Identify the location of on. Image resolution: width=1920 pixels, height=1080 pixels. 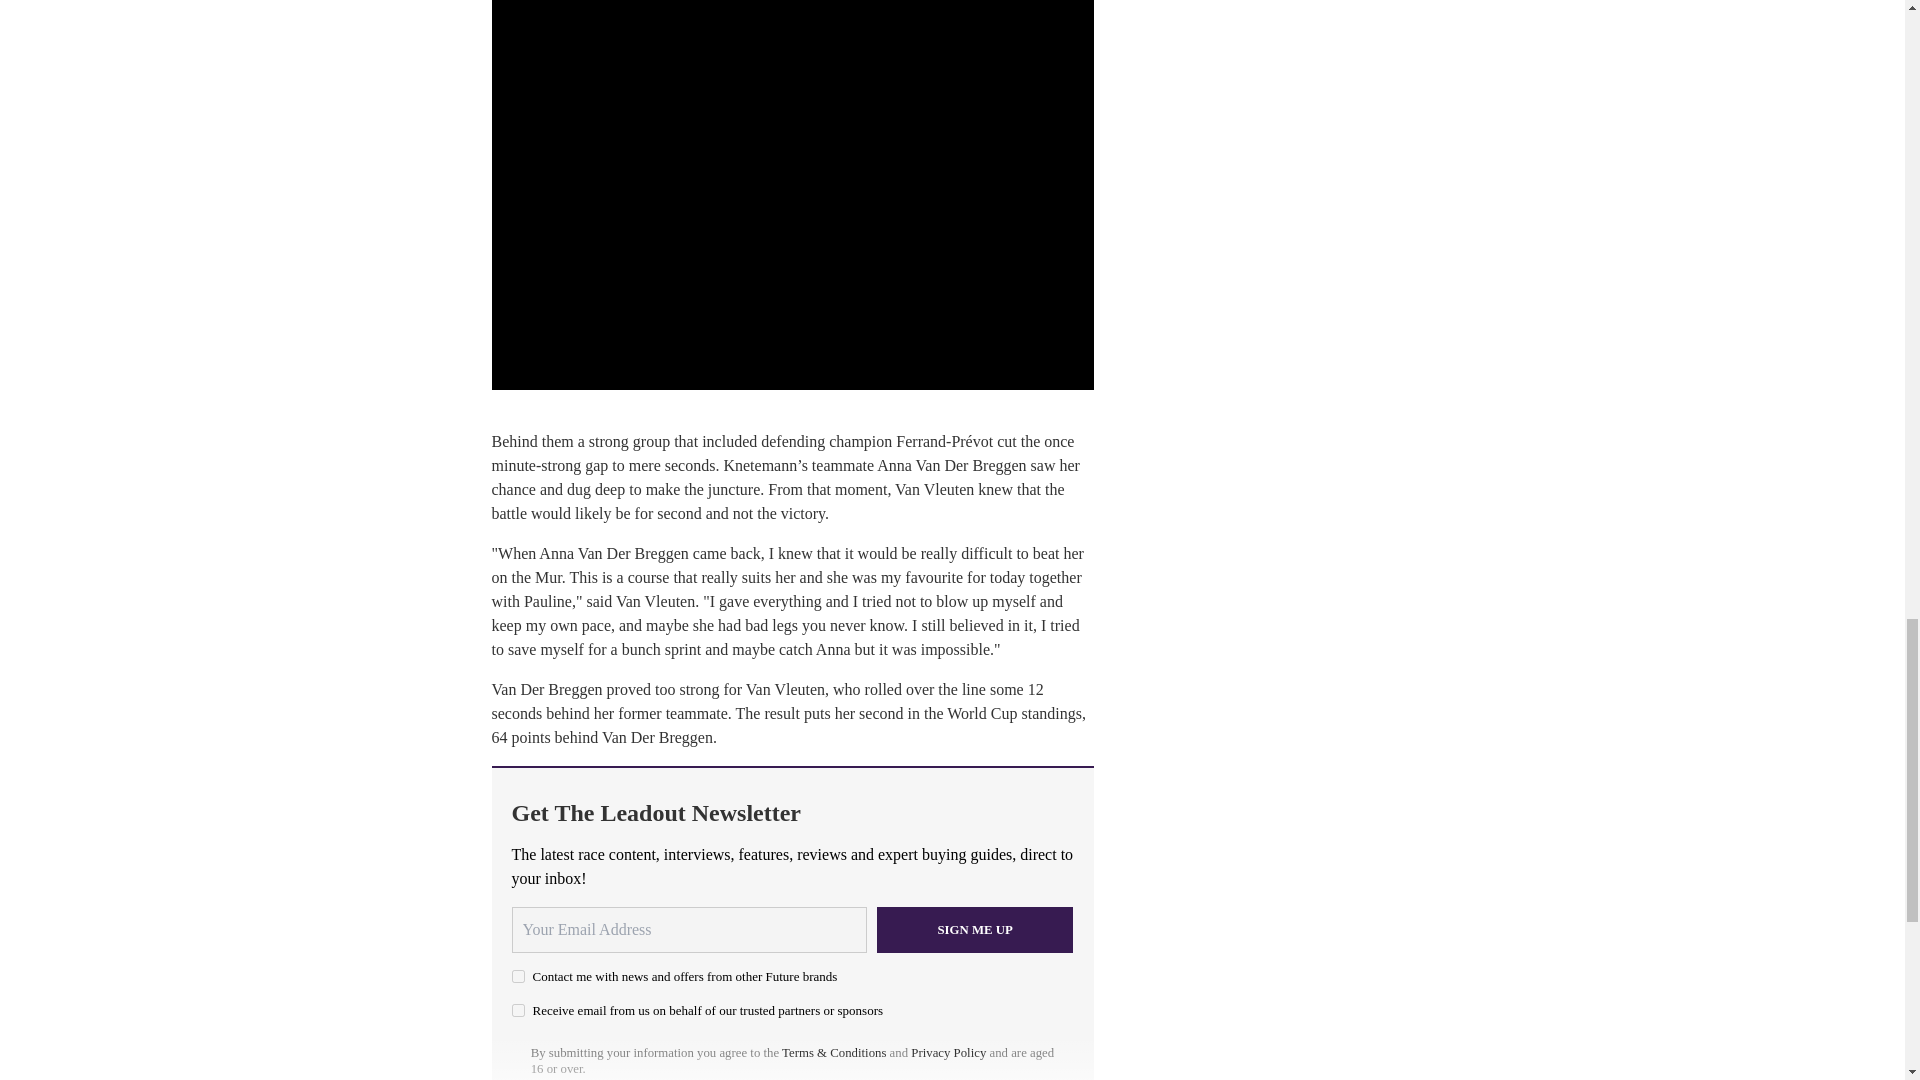
(518, 976).